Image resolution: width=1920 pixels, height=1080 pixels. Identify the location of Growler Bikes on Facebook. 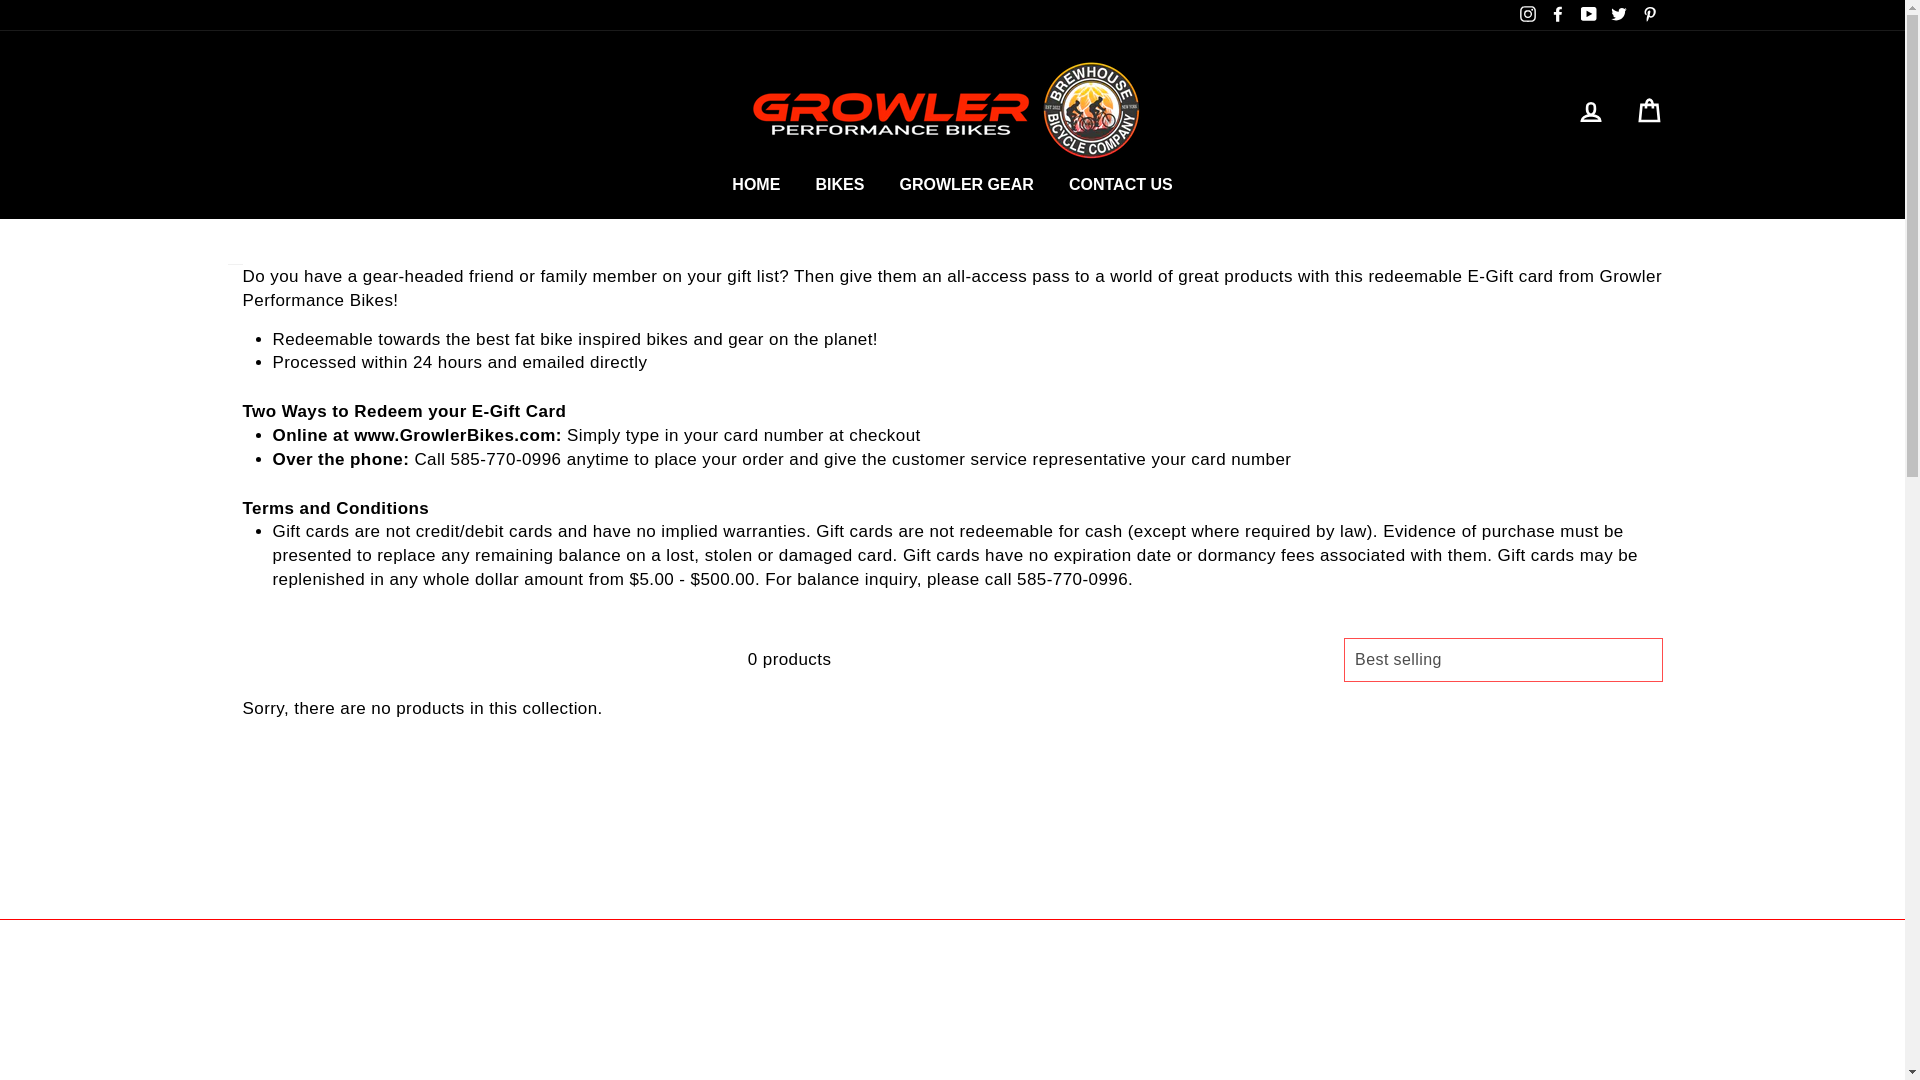
(1558, 15).